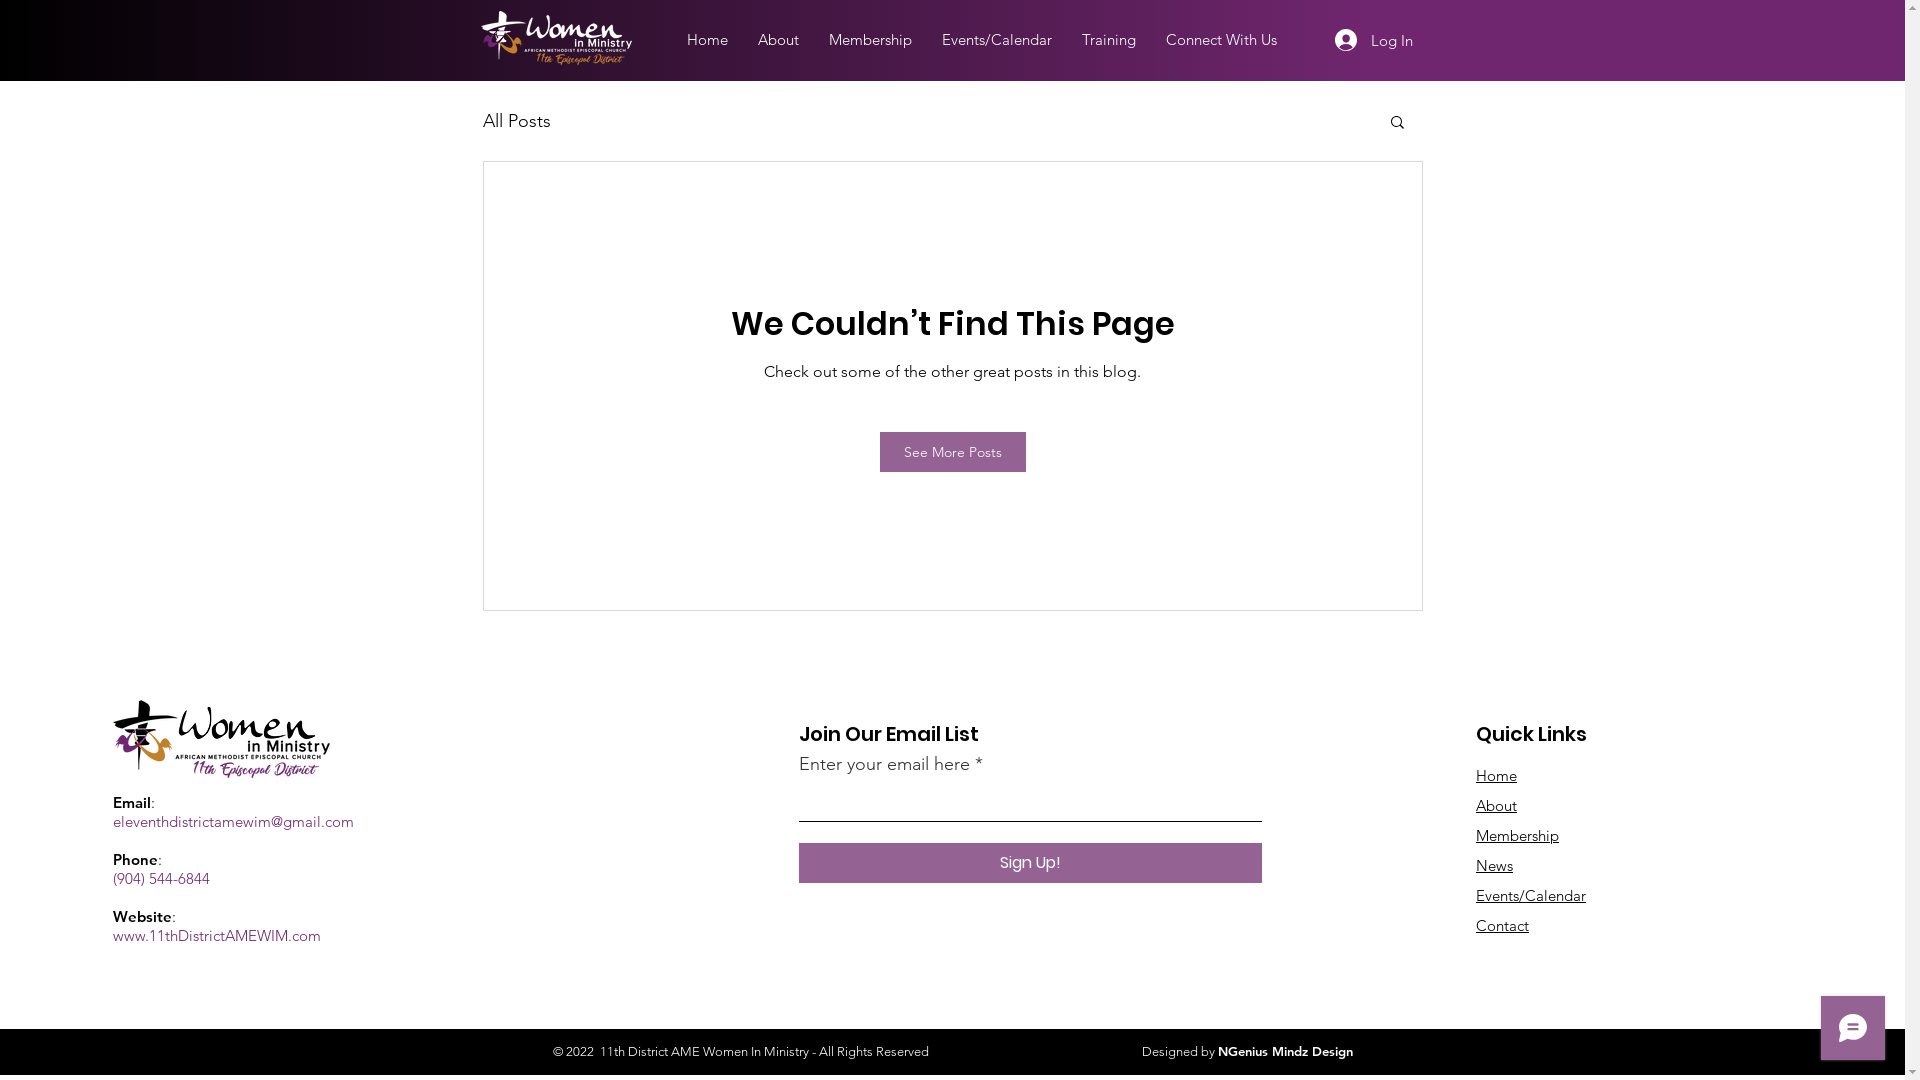  Describe the element at coordinates (1030, 862) in the screenshot. I see `Sign Up!` at that location.